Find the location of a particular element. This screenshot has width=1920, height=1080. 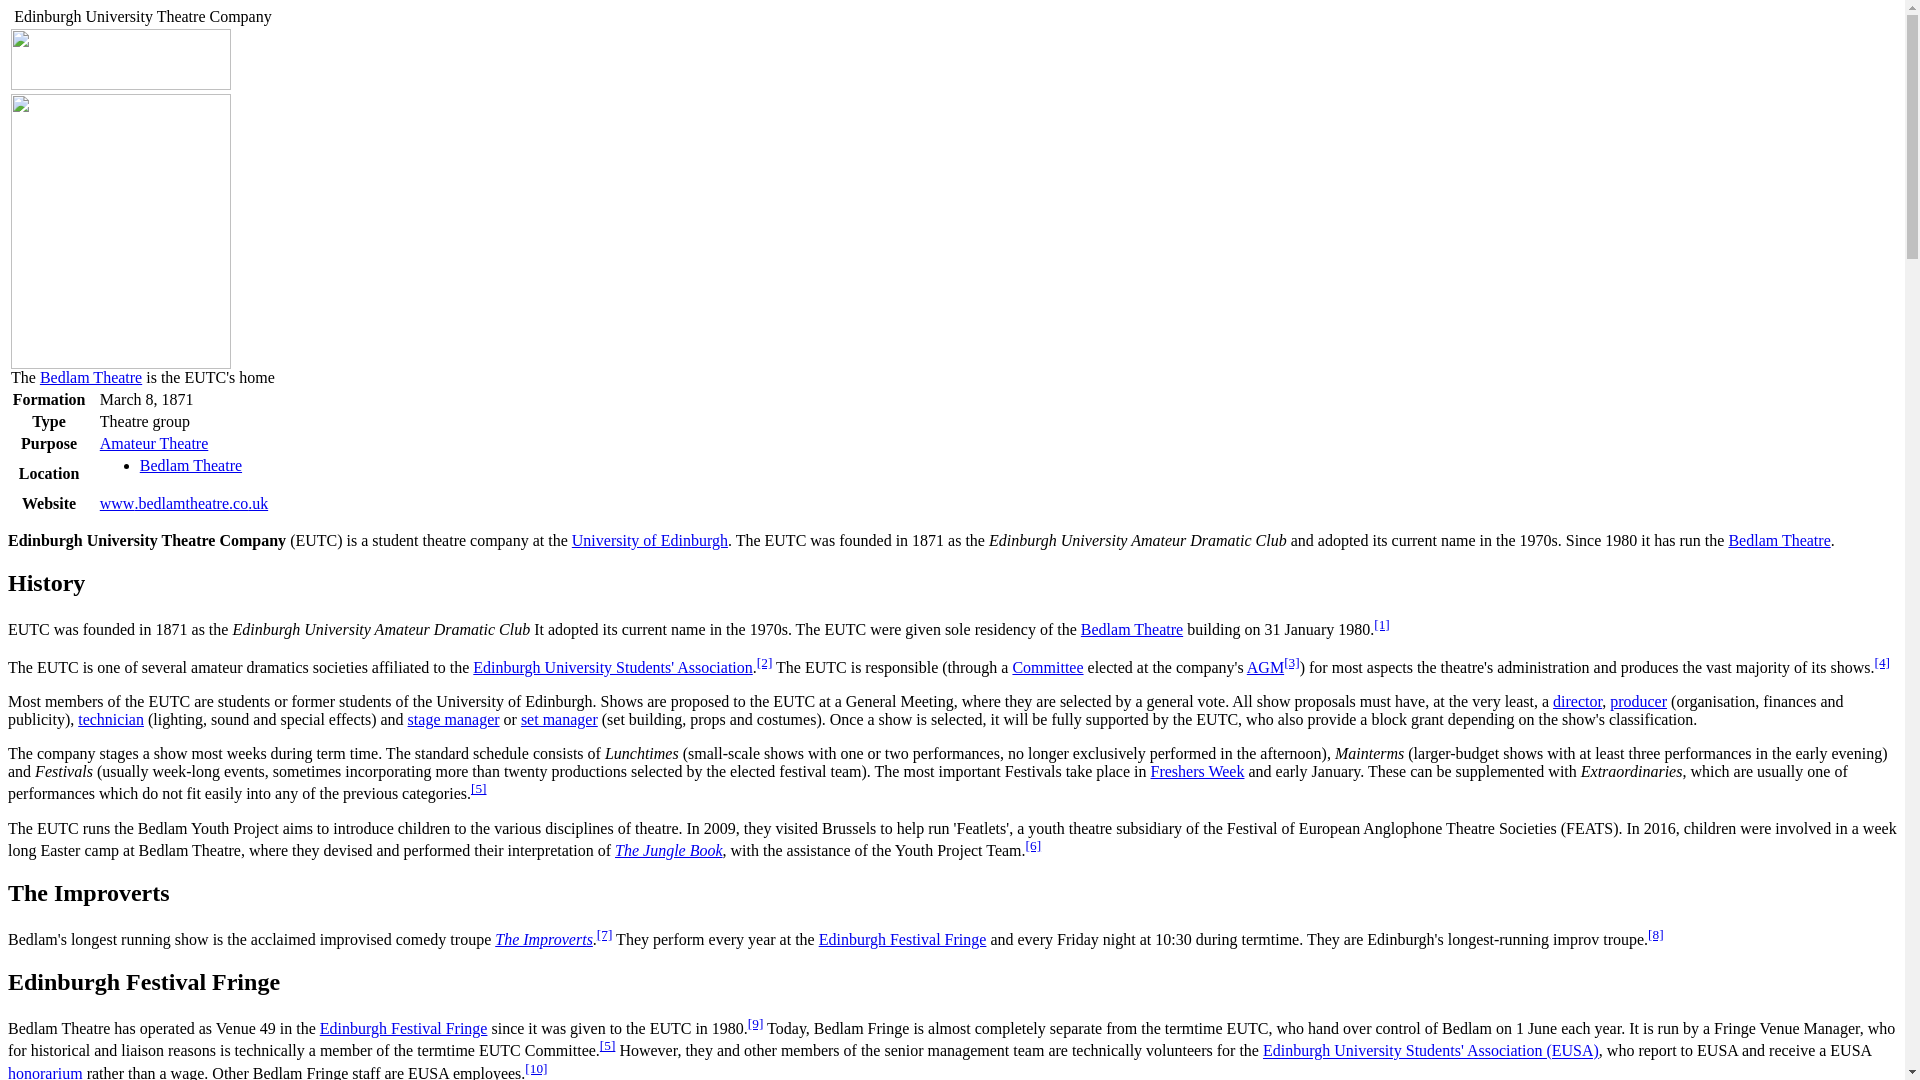

University of Edinburgh is located at coordinates (650, 540).